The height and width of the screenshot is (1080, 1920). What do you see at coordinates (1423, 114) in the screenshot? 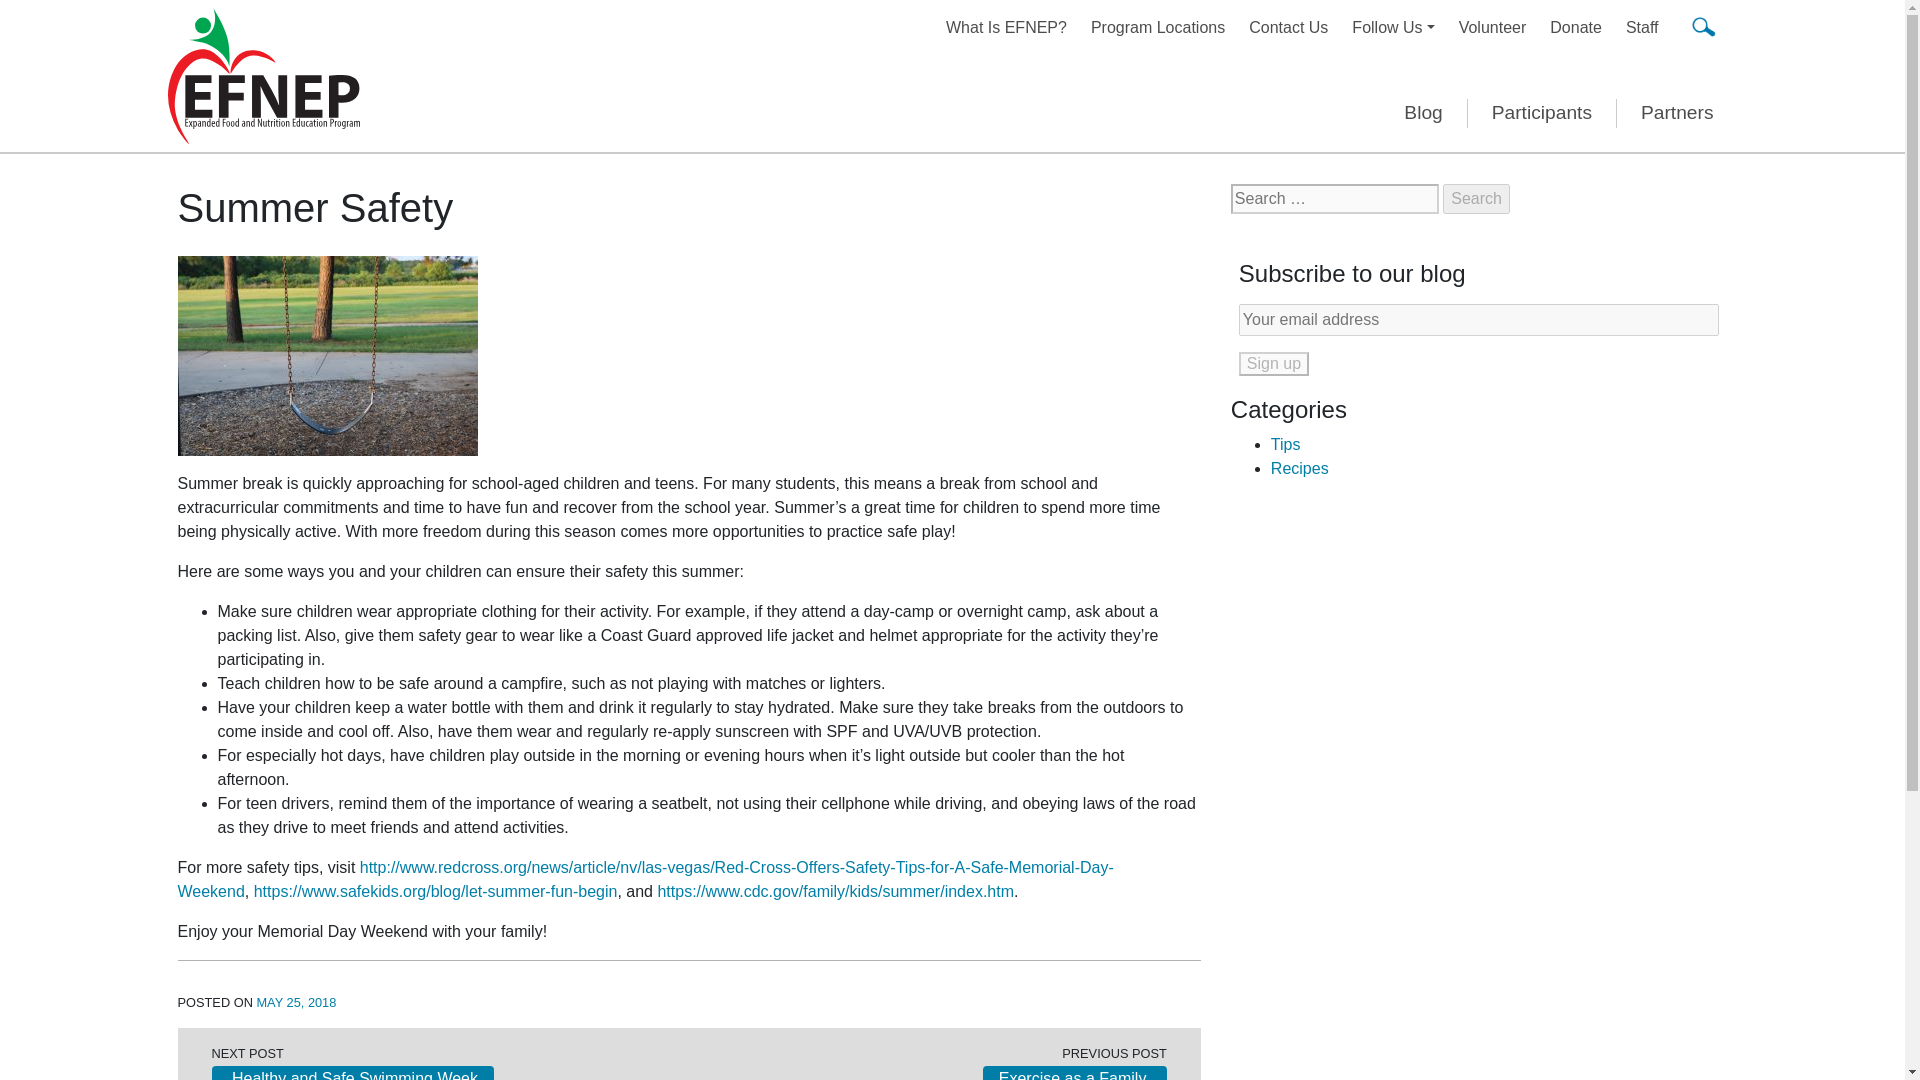
I see `Blog` at bounding box center [1423, 114].